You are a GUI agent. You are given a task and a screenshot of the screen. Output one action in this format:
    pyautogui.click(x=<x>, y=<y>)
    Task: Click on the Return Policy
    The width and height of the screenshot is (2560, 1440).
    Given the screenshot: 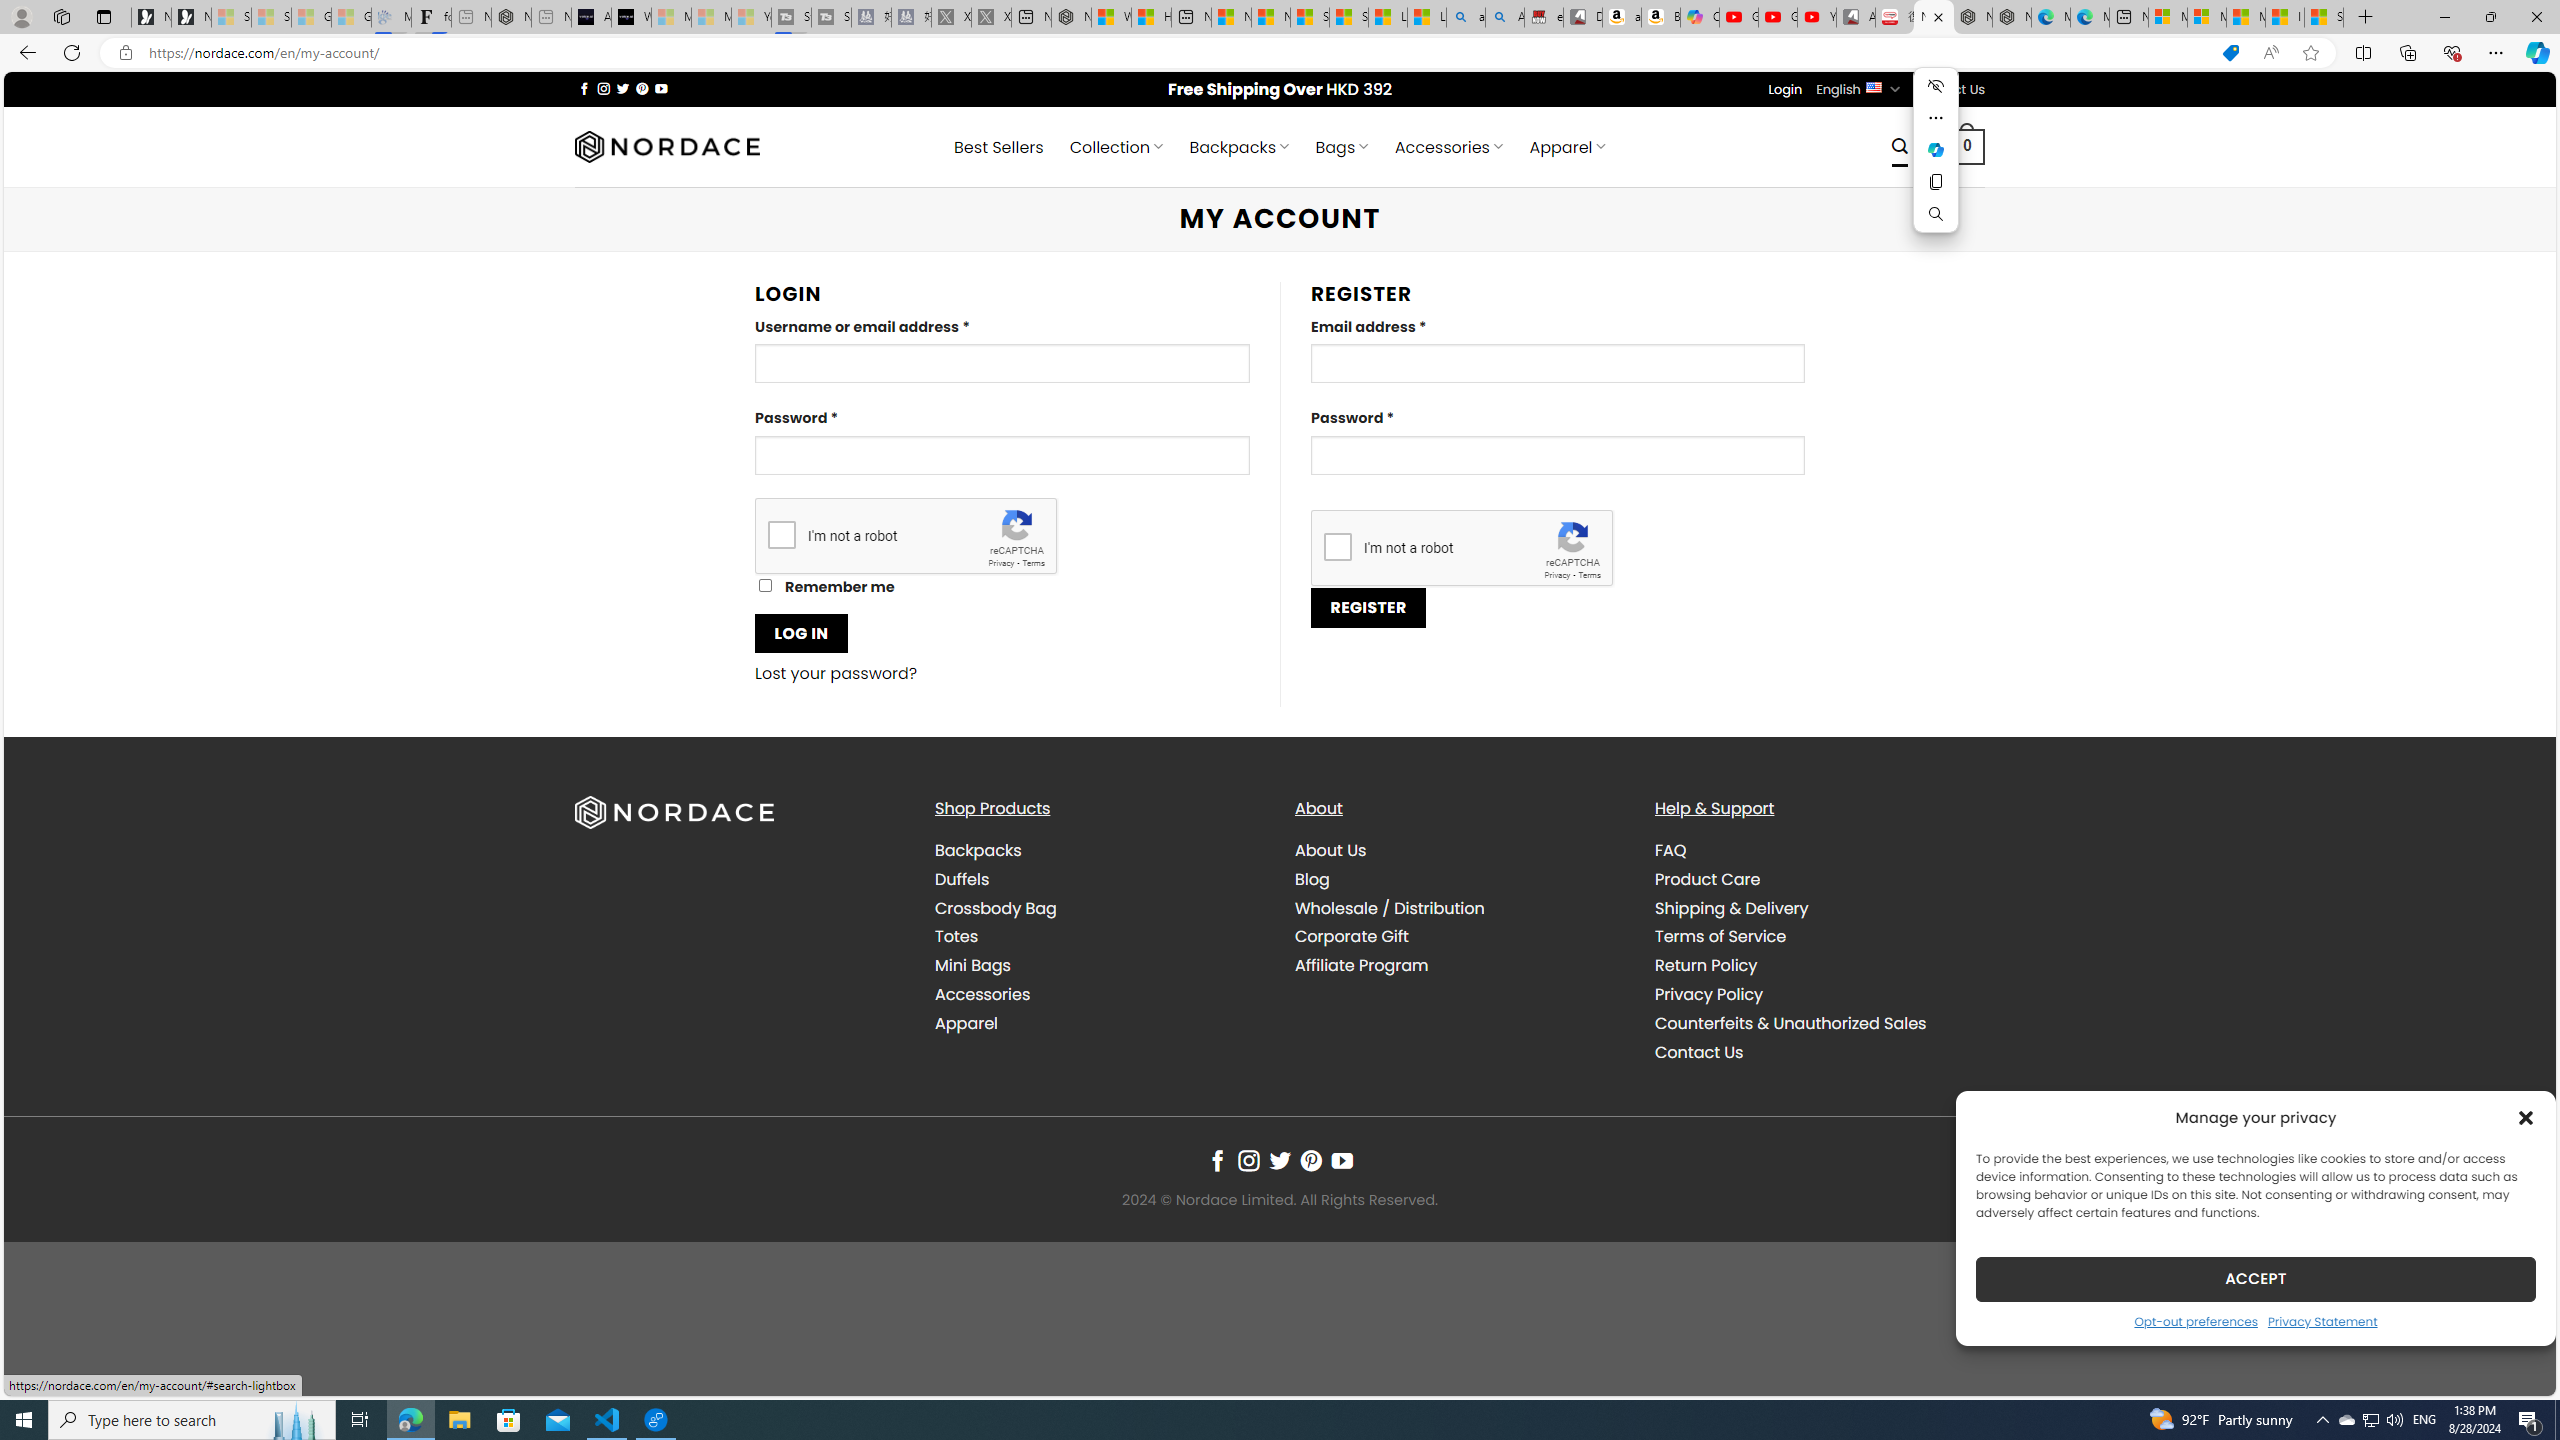 What is the action you would take?
    pyautogui.click(x=1818, y=966)
    